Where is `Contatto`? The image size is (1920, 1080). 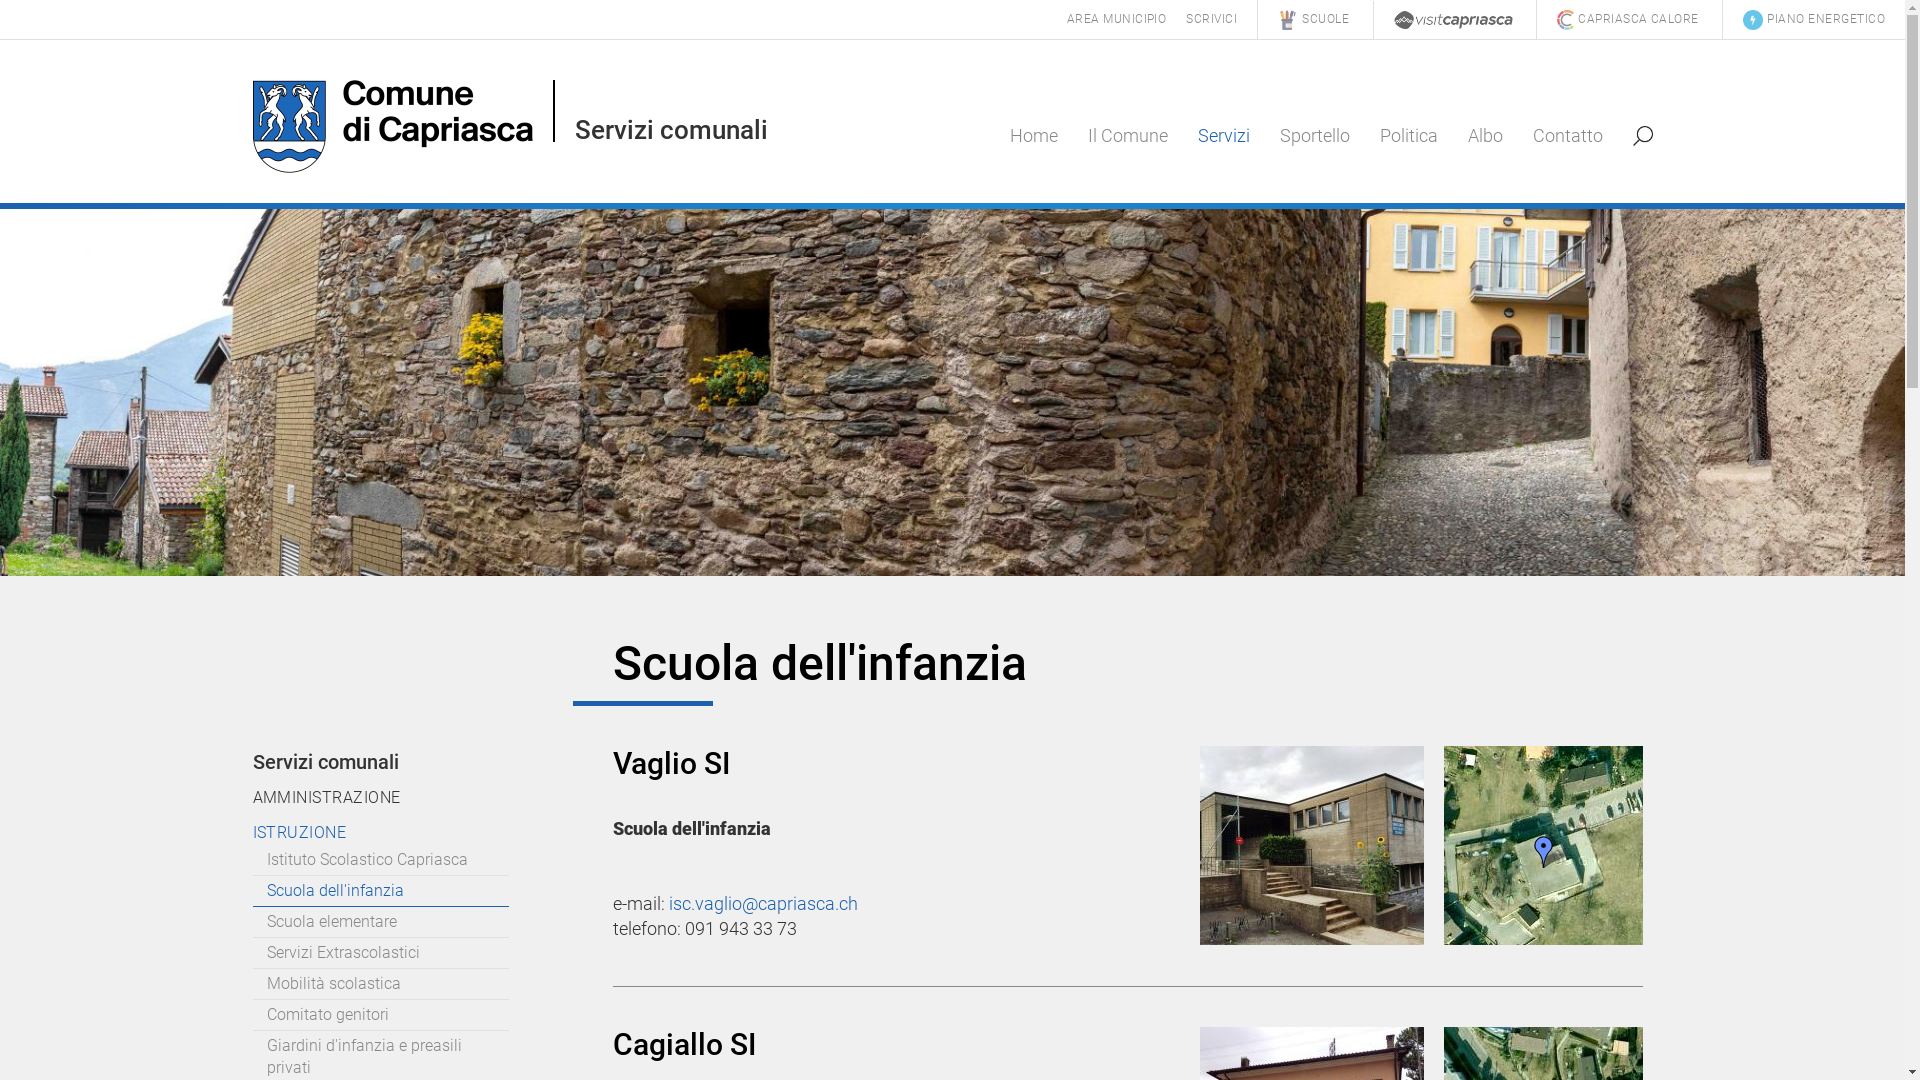
Contatto is located at coordinates (1568, 136).